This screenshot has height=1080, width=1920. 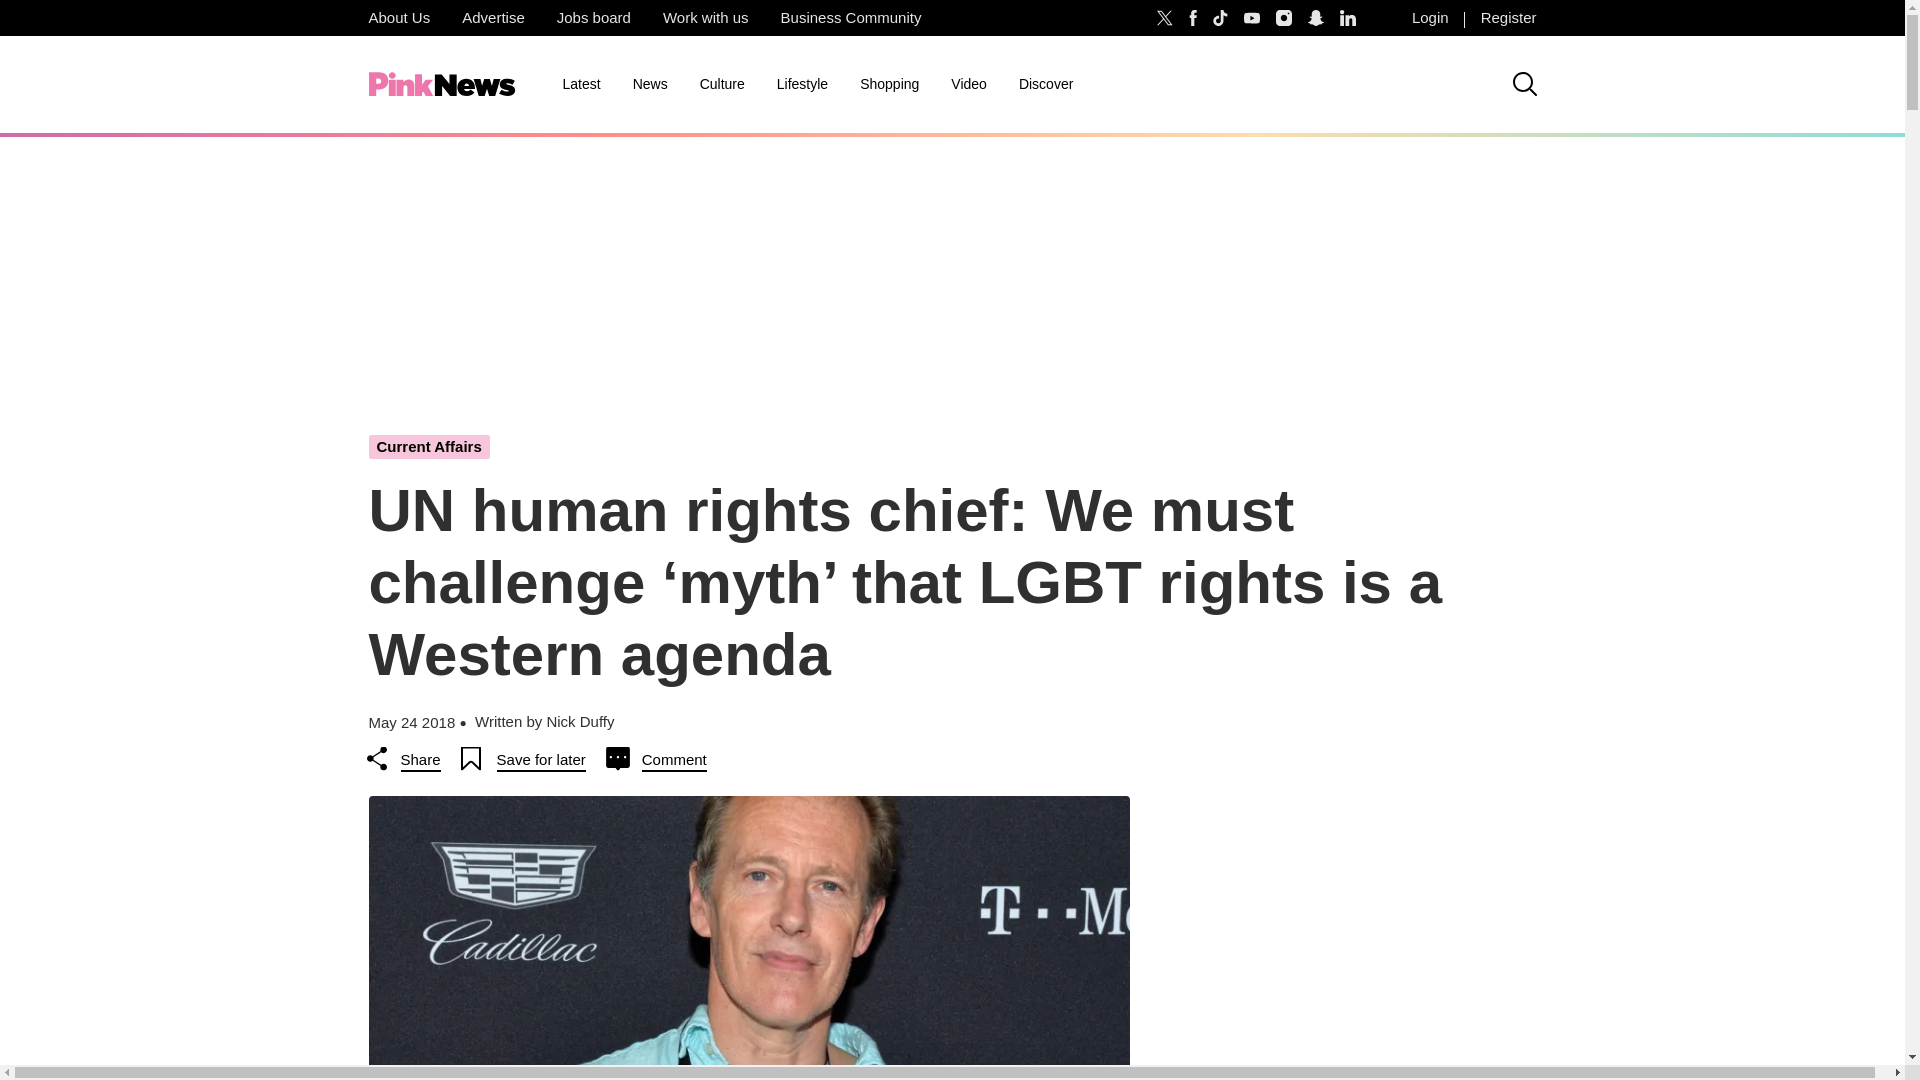 I want to click on Register, so click(x=1508, y=18).